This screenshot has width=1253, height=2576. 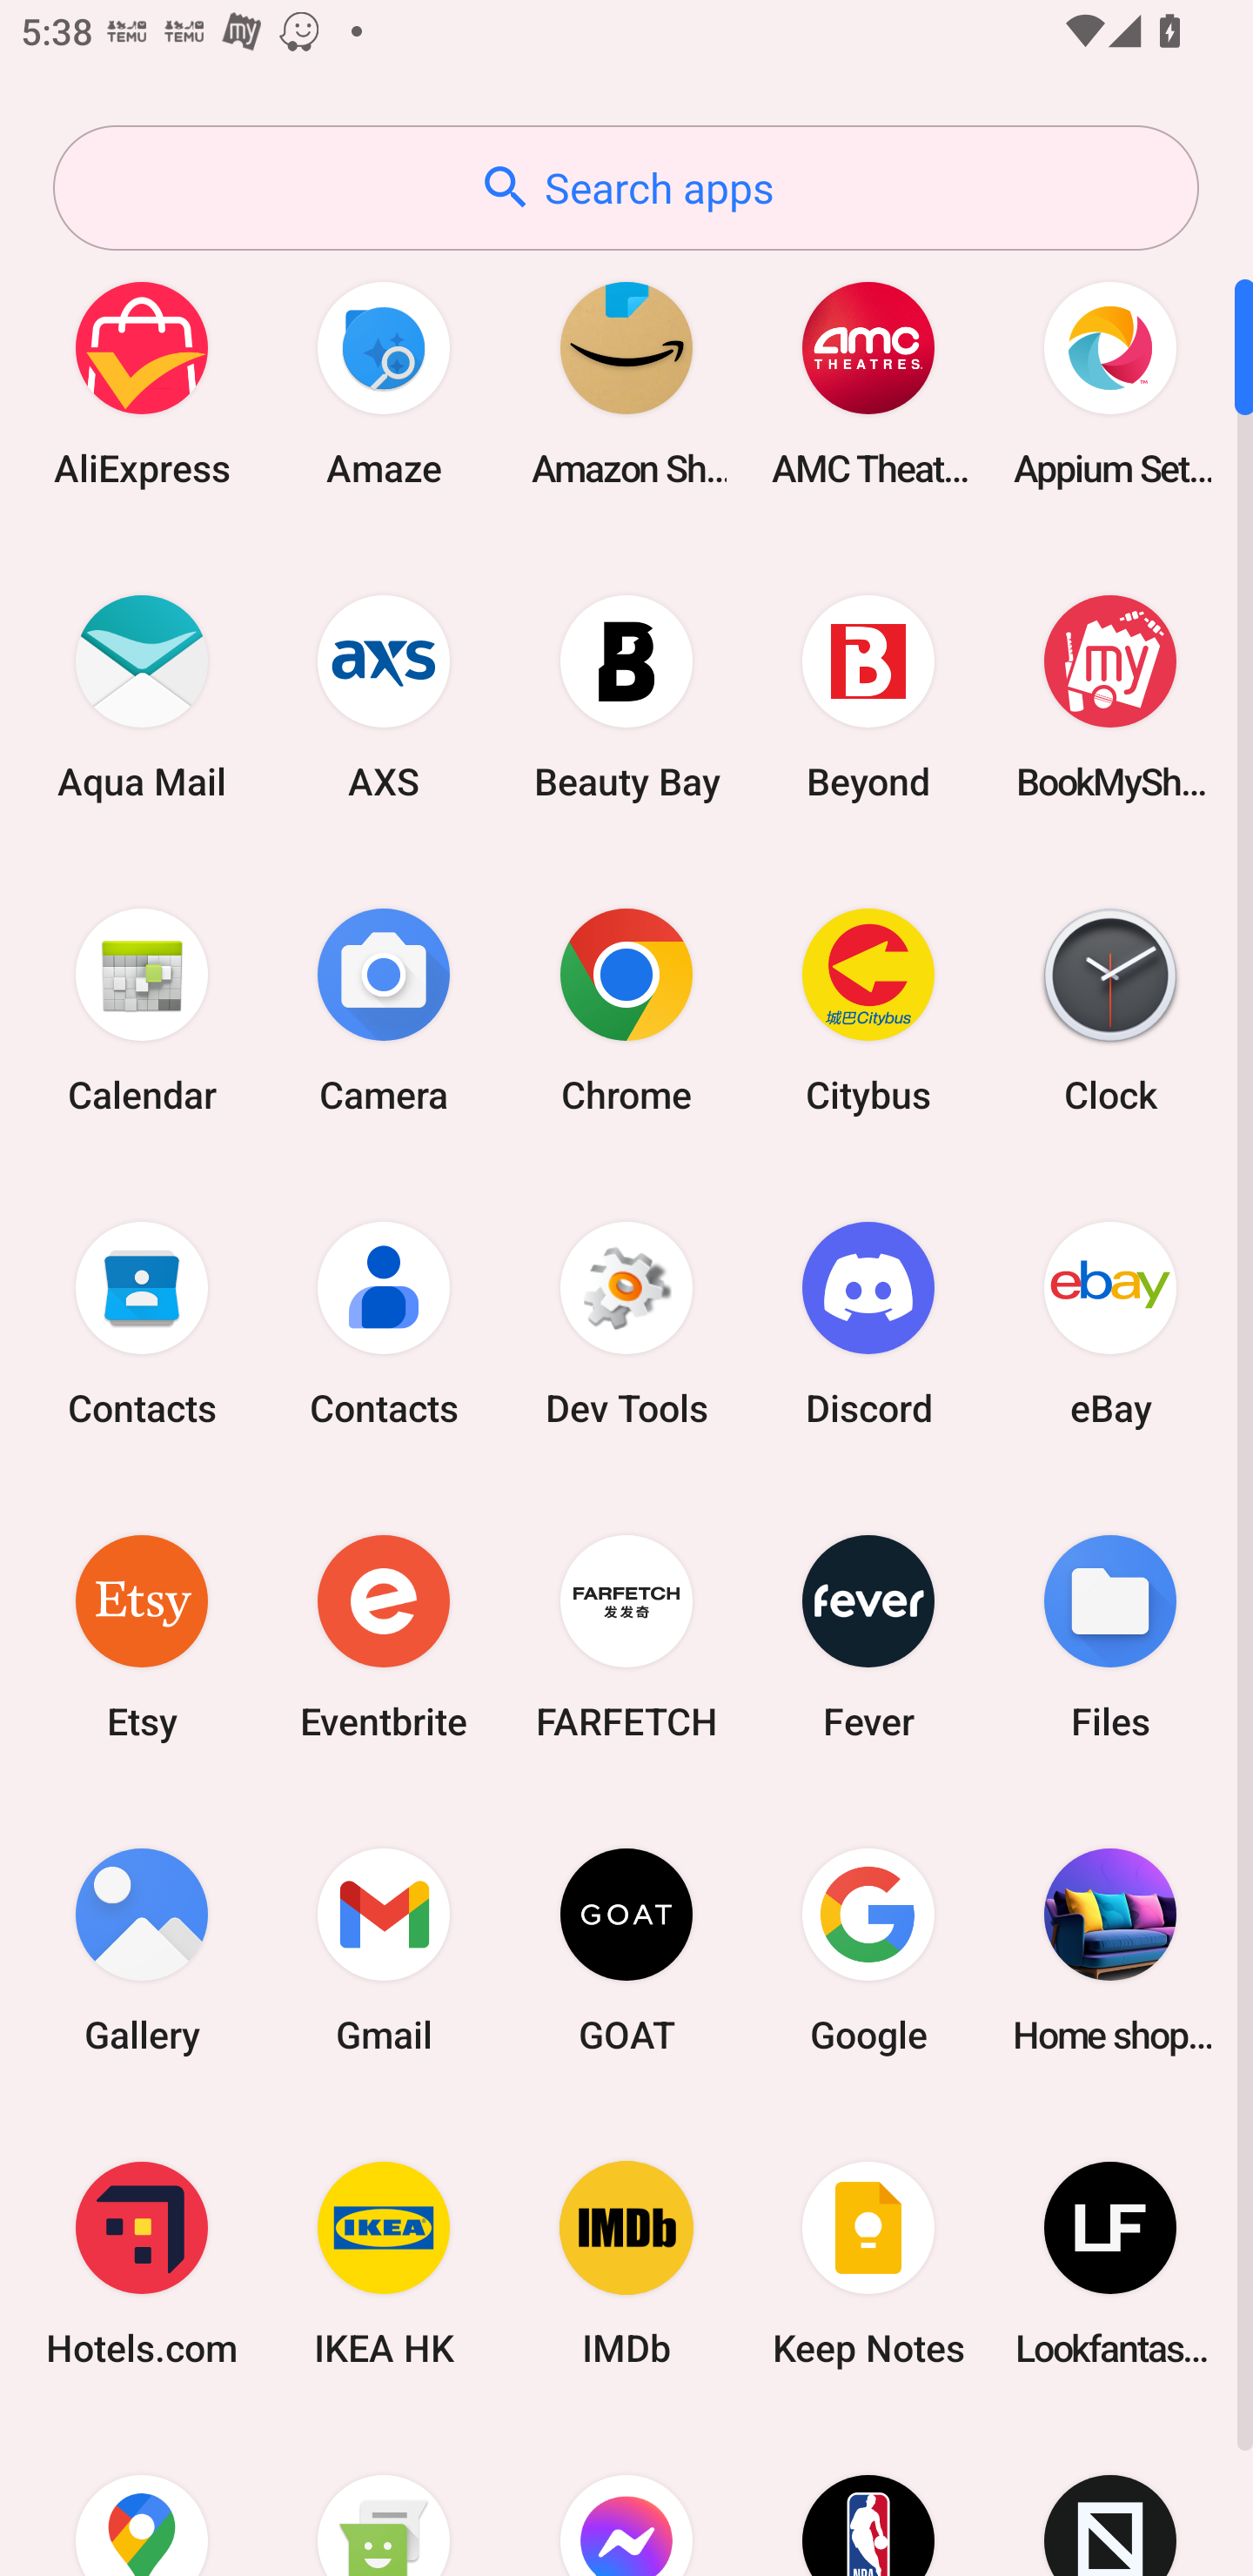 I want to click on Eventbrite, so click(x=384, y=1636).